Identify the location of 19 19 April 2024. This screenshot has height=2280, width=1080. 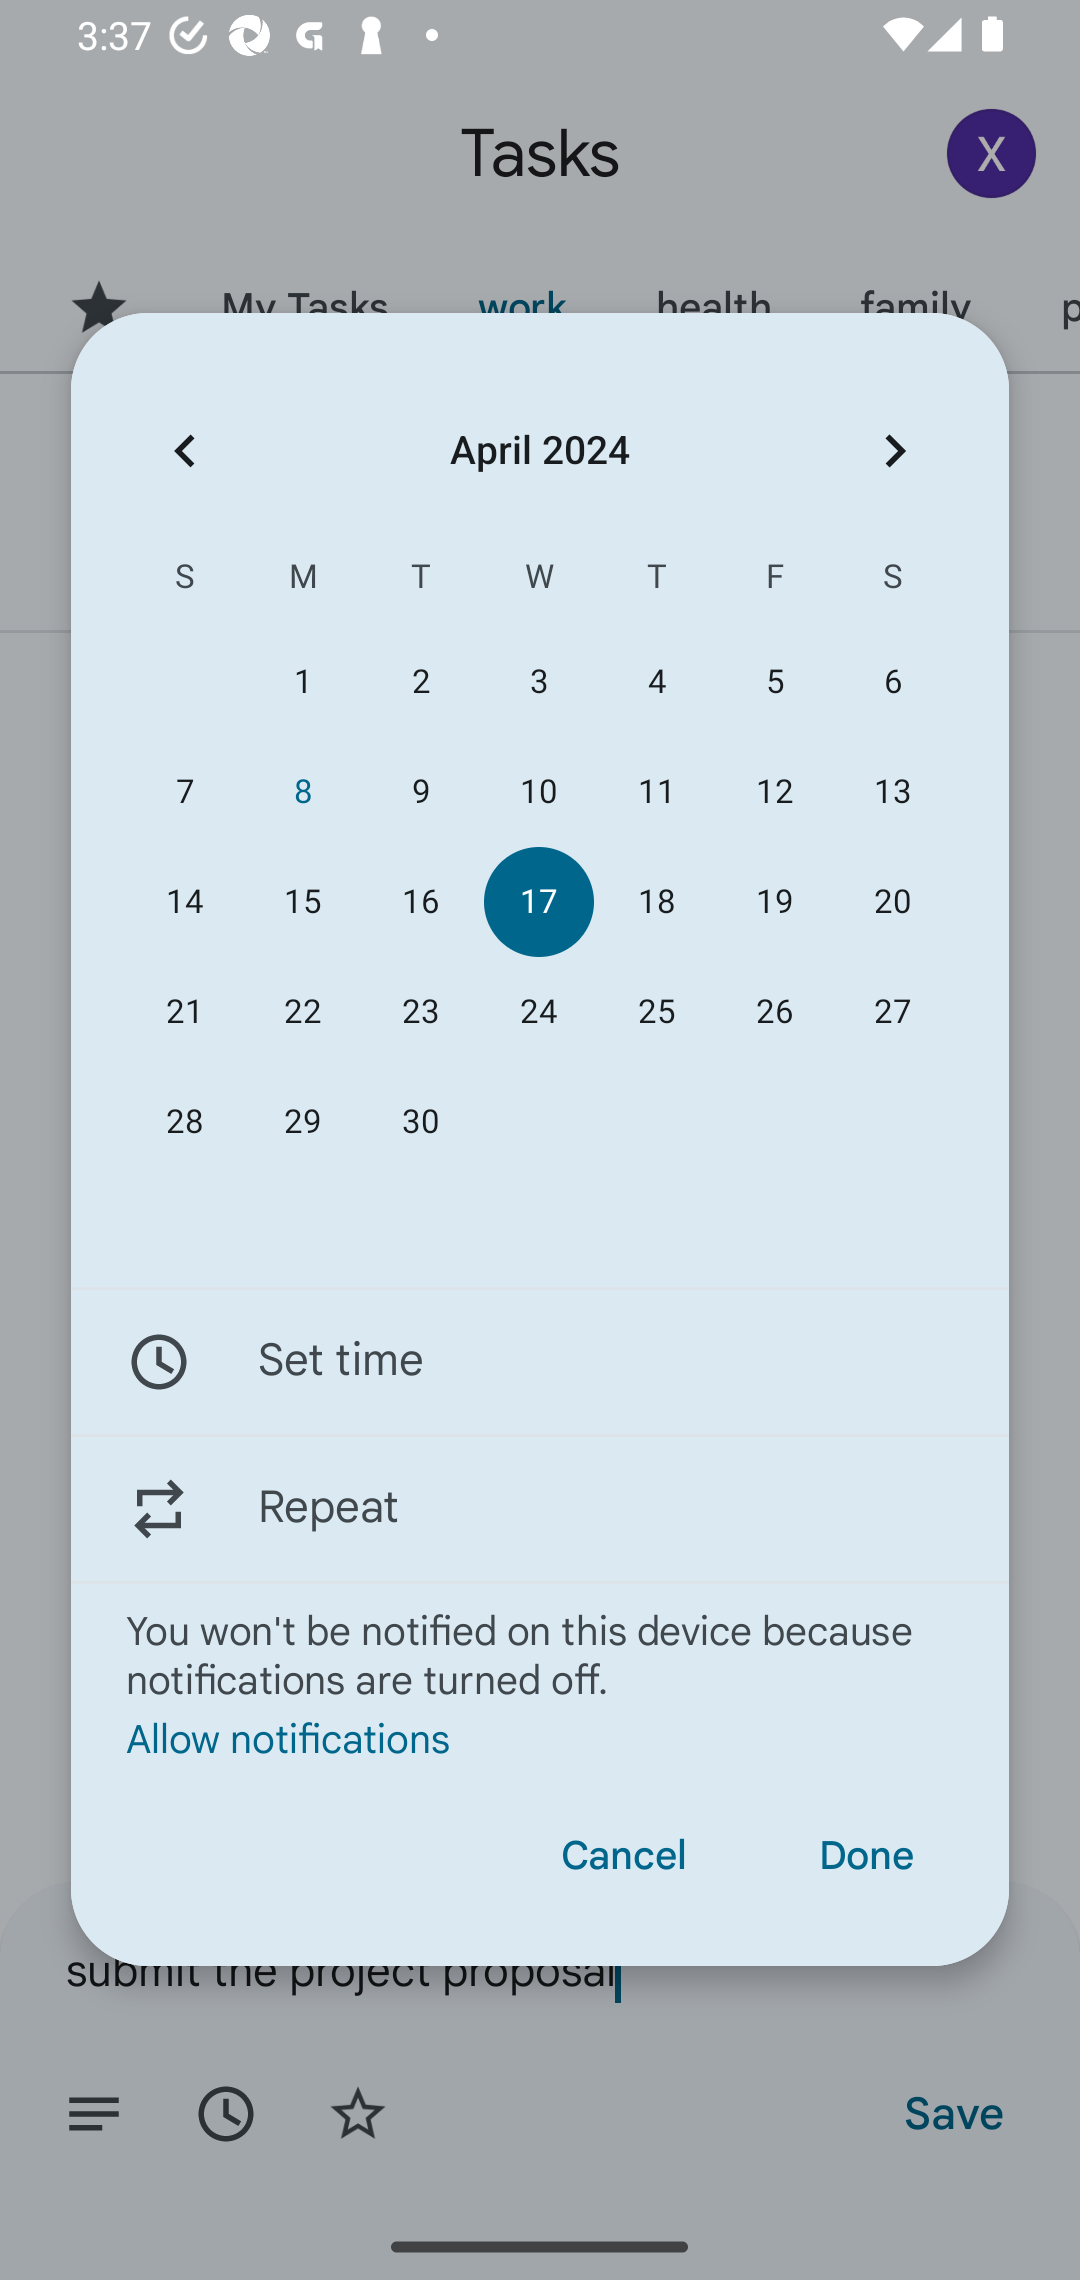
(774, 901).